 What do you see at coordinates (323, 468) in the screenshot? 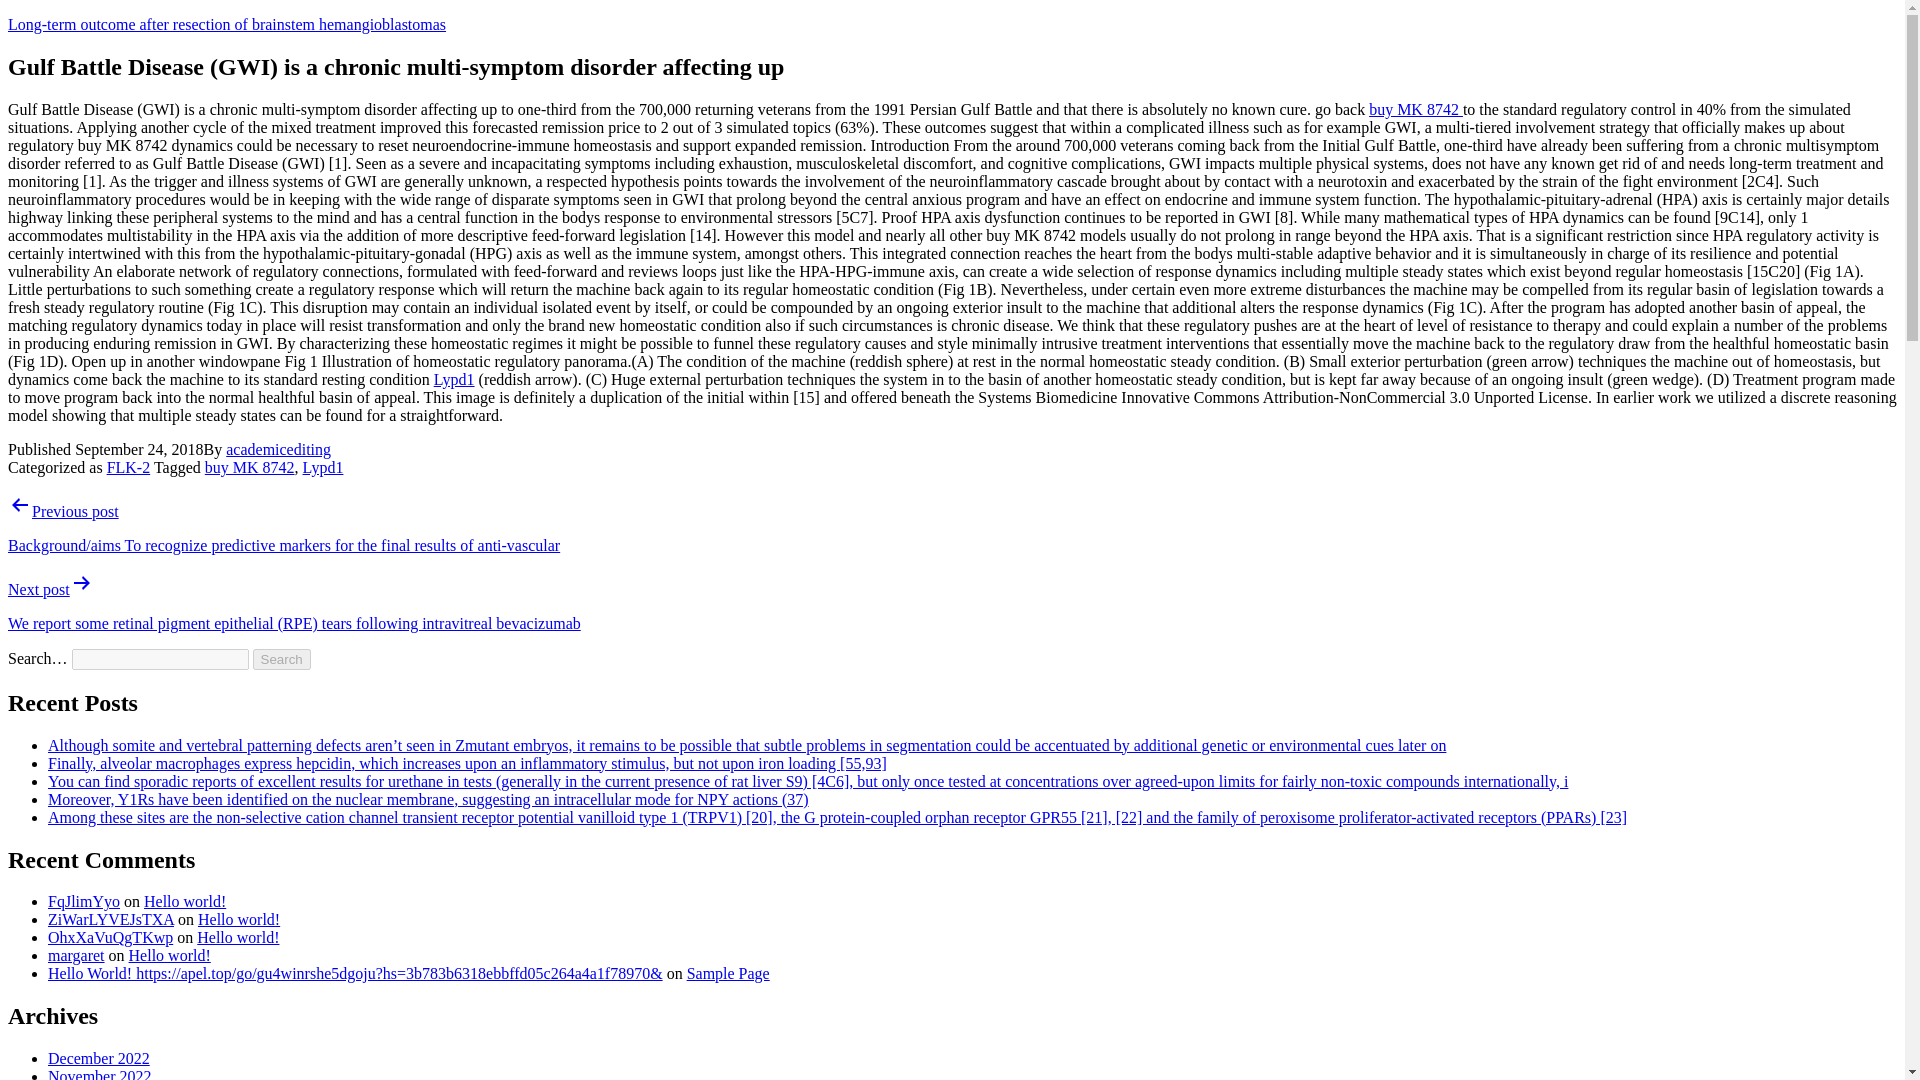
I see `Lypd1` at bounding box center [323, 468].